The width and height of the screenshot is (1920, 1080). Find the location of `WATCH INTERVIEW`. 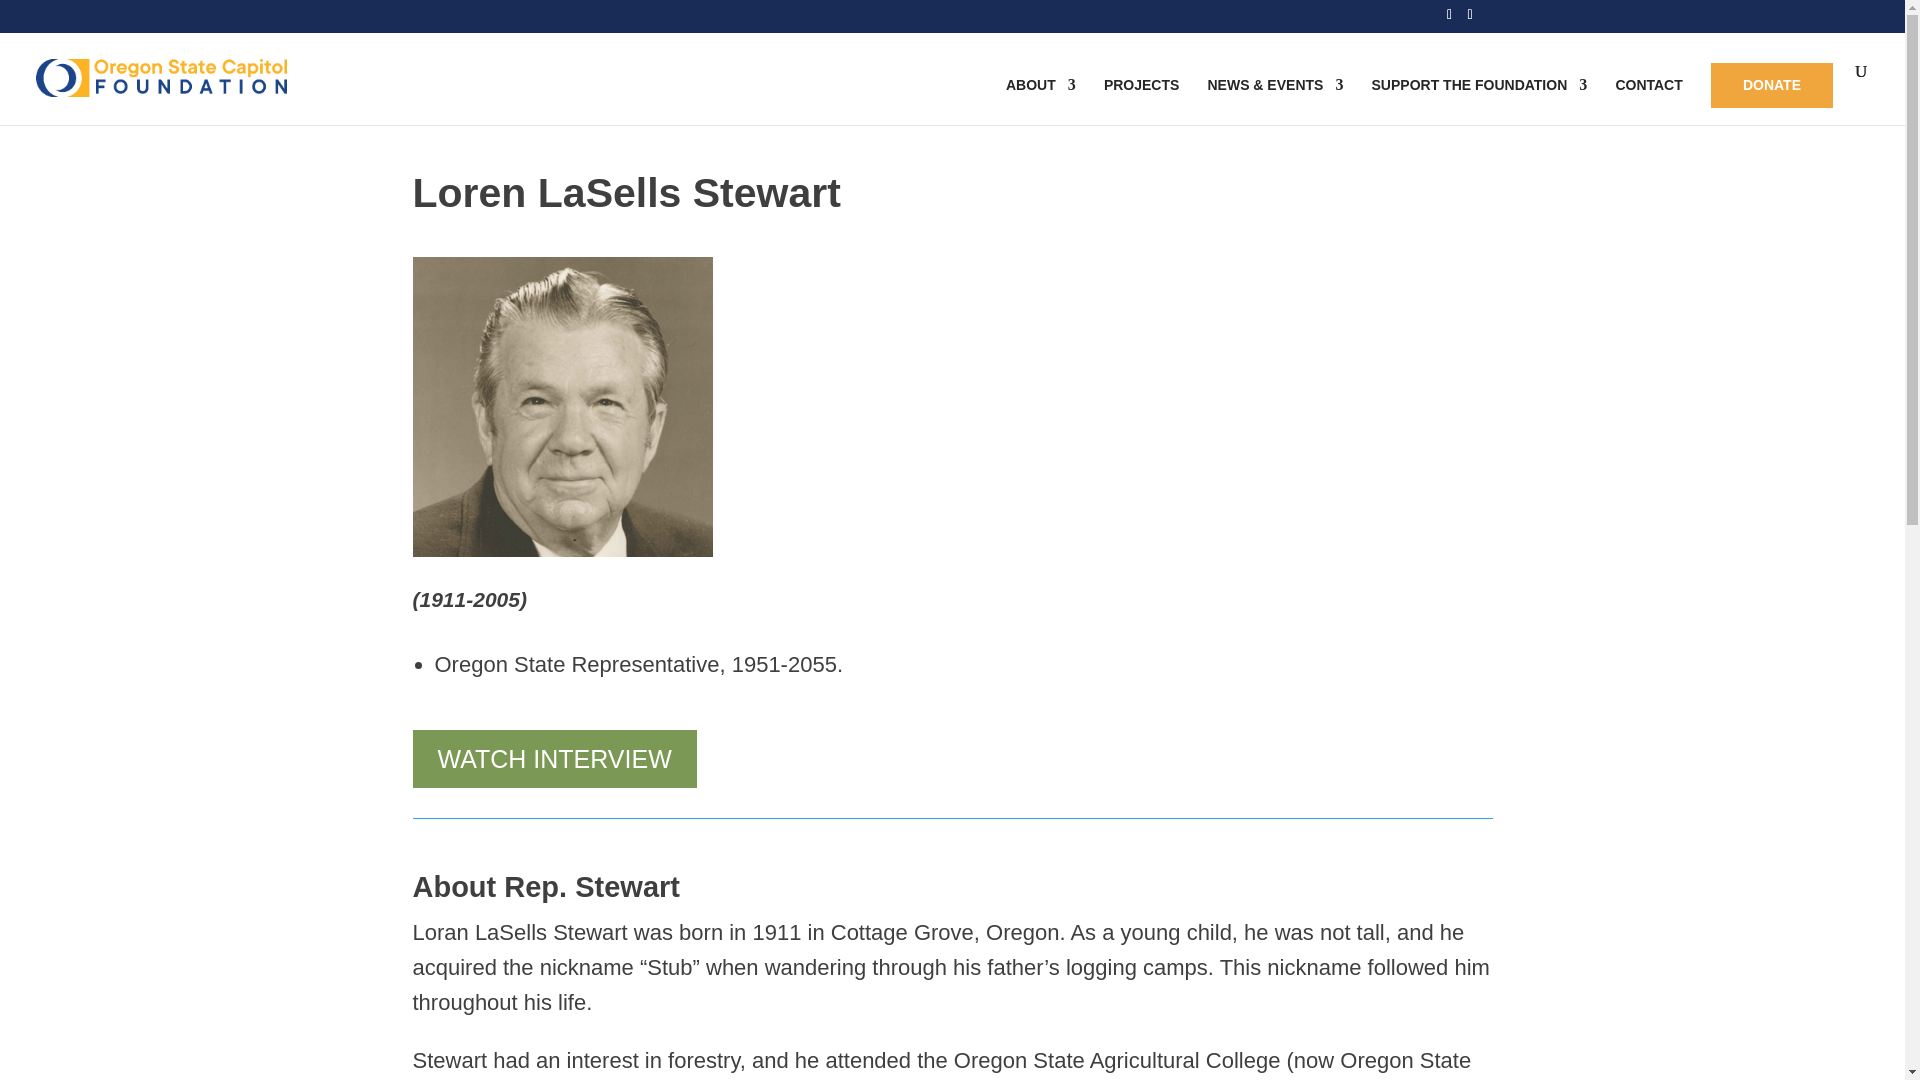

WATCH INTERVIEW is located at coordinates (554, 774).